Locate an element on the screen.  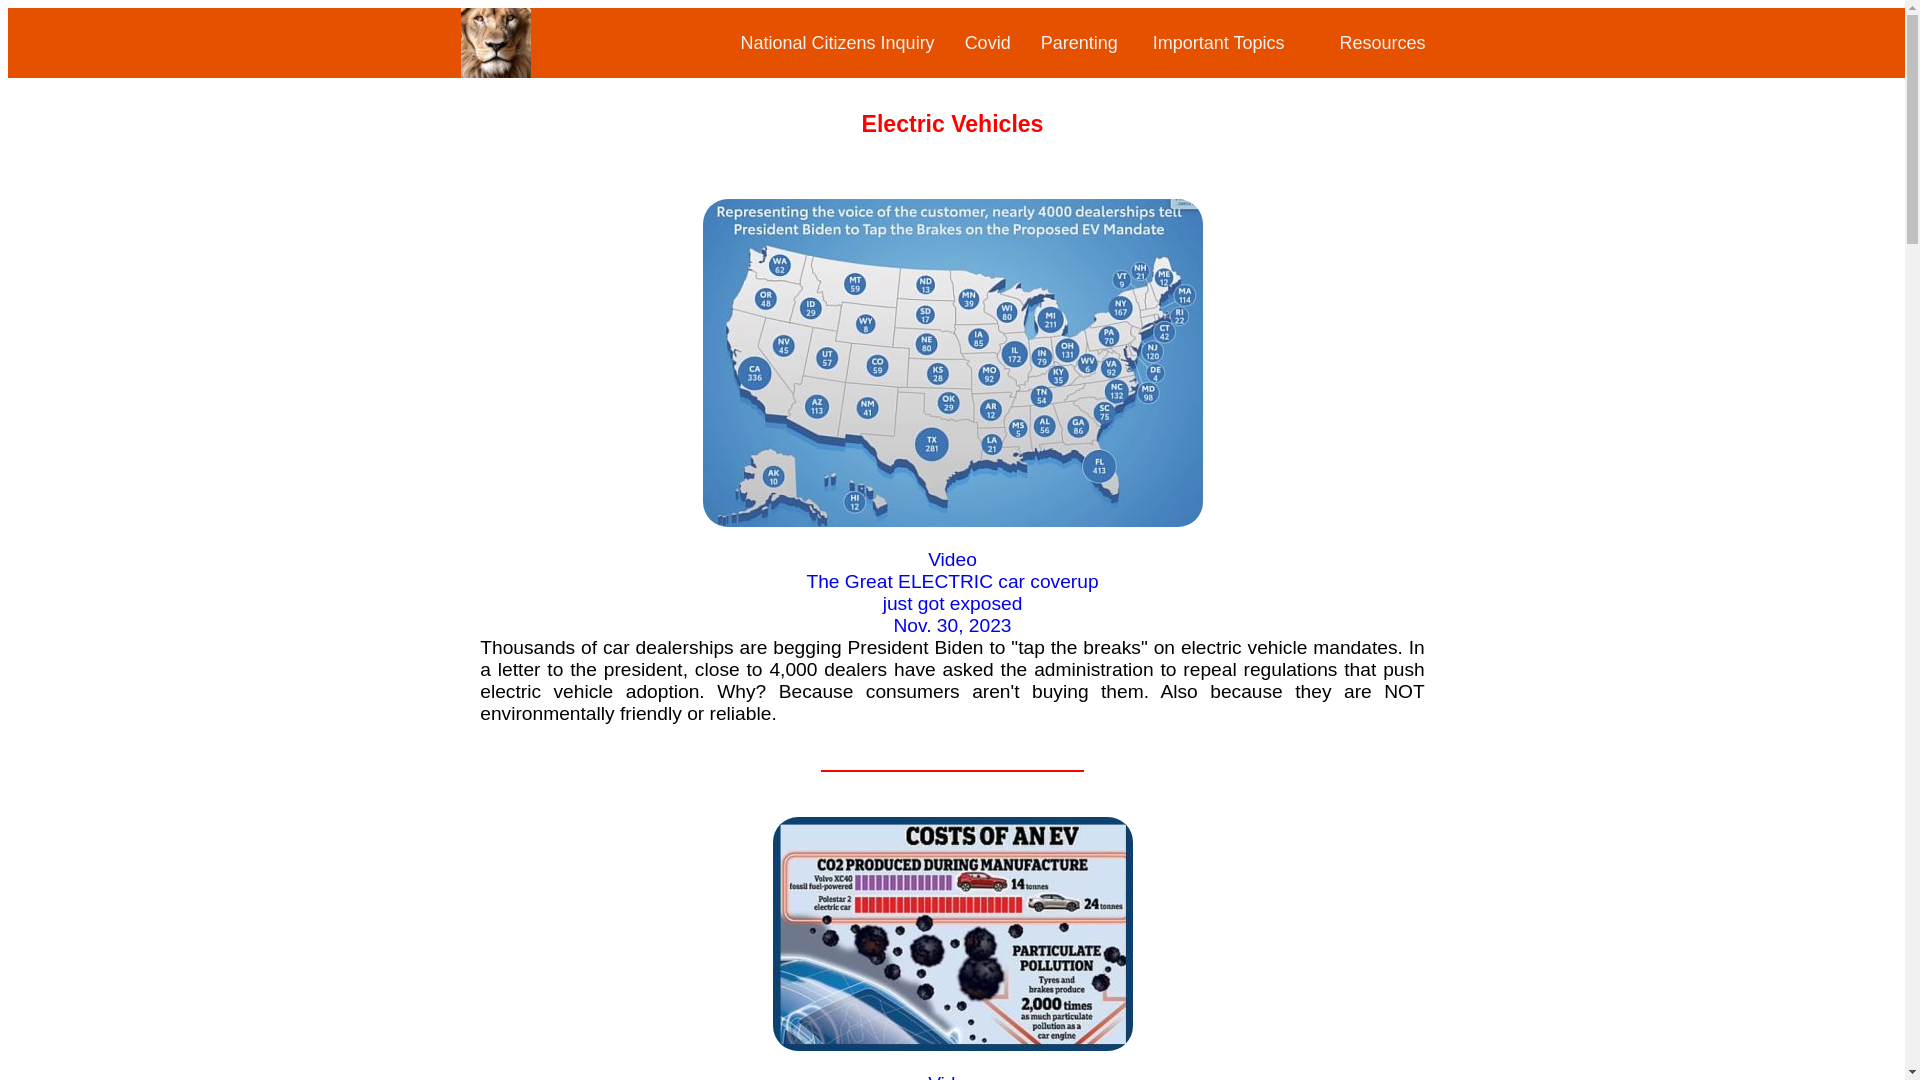
Parenting is located at coordinates (1078, 42).